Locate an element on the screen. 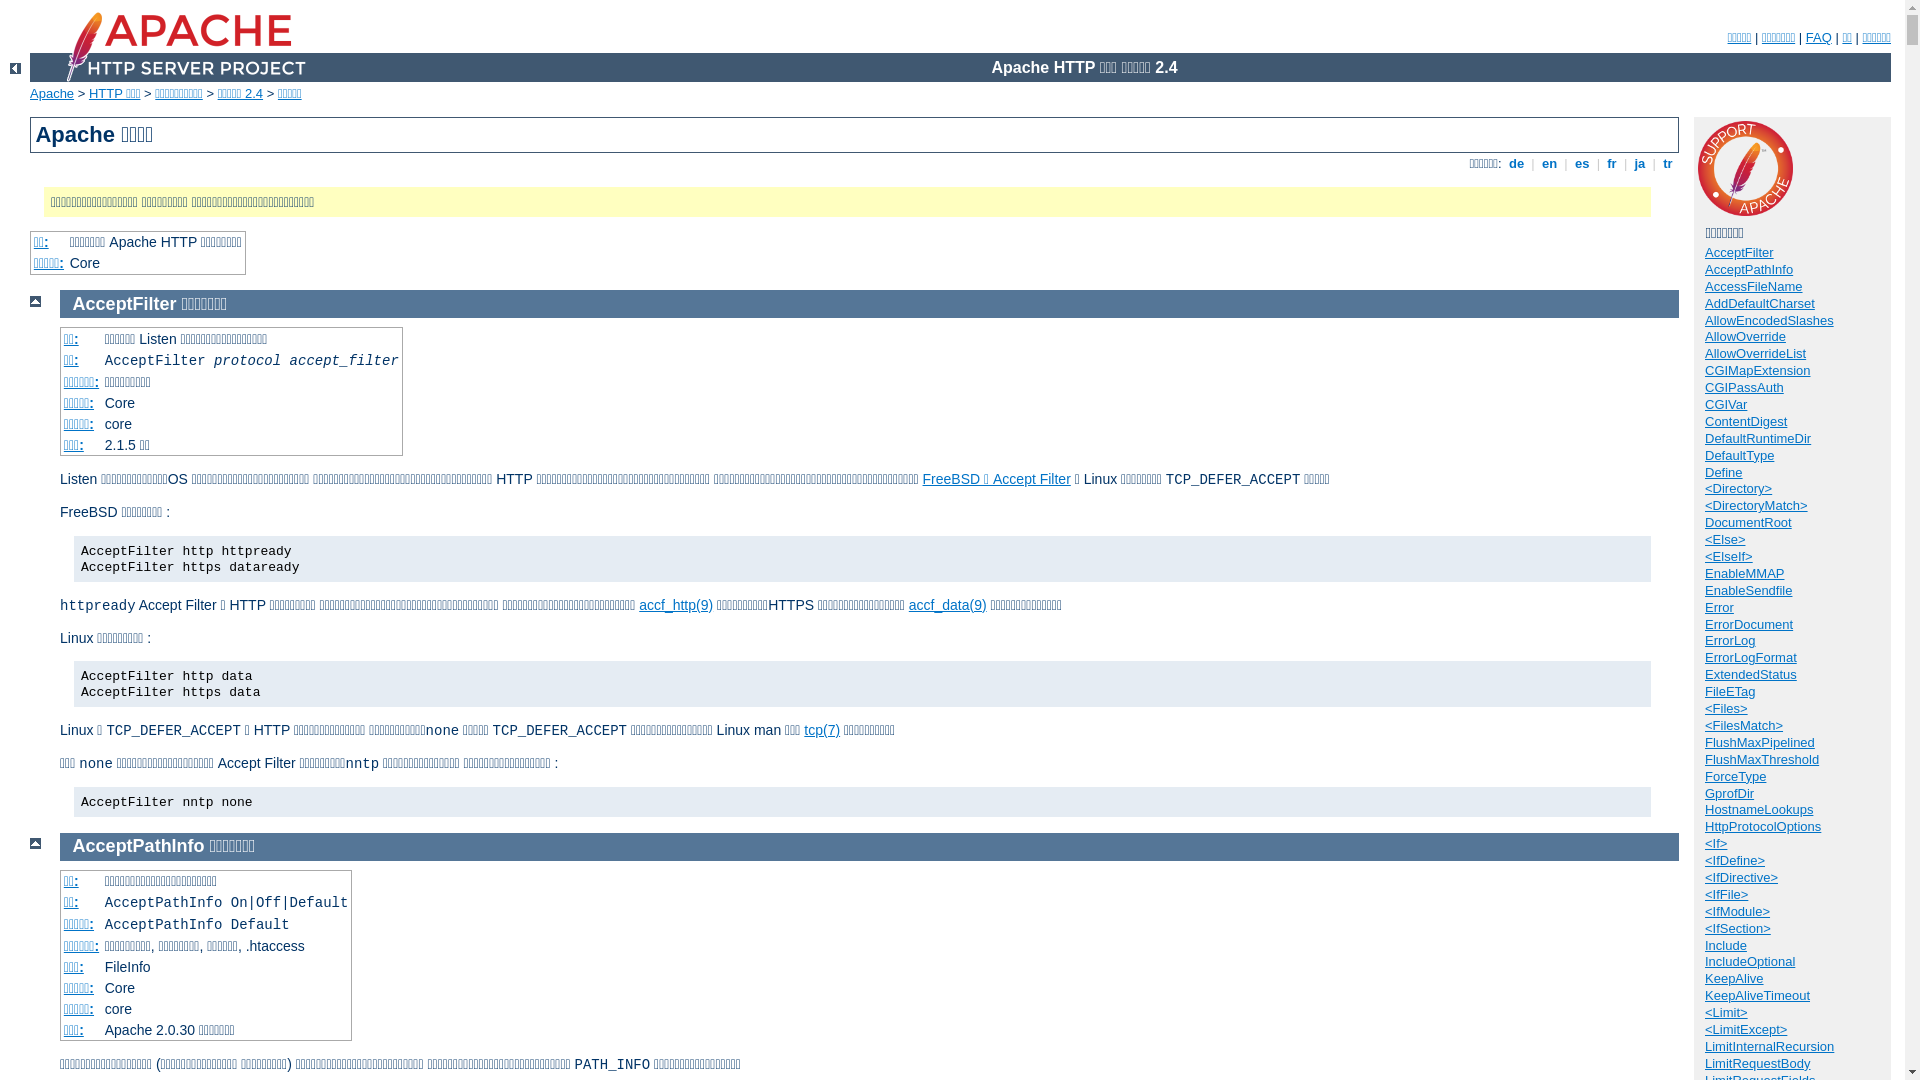 This screenshot has height=1080, width=1920. AddDefaultCharset is located at coordinates (1760, 304).